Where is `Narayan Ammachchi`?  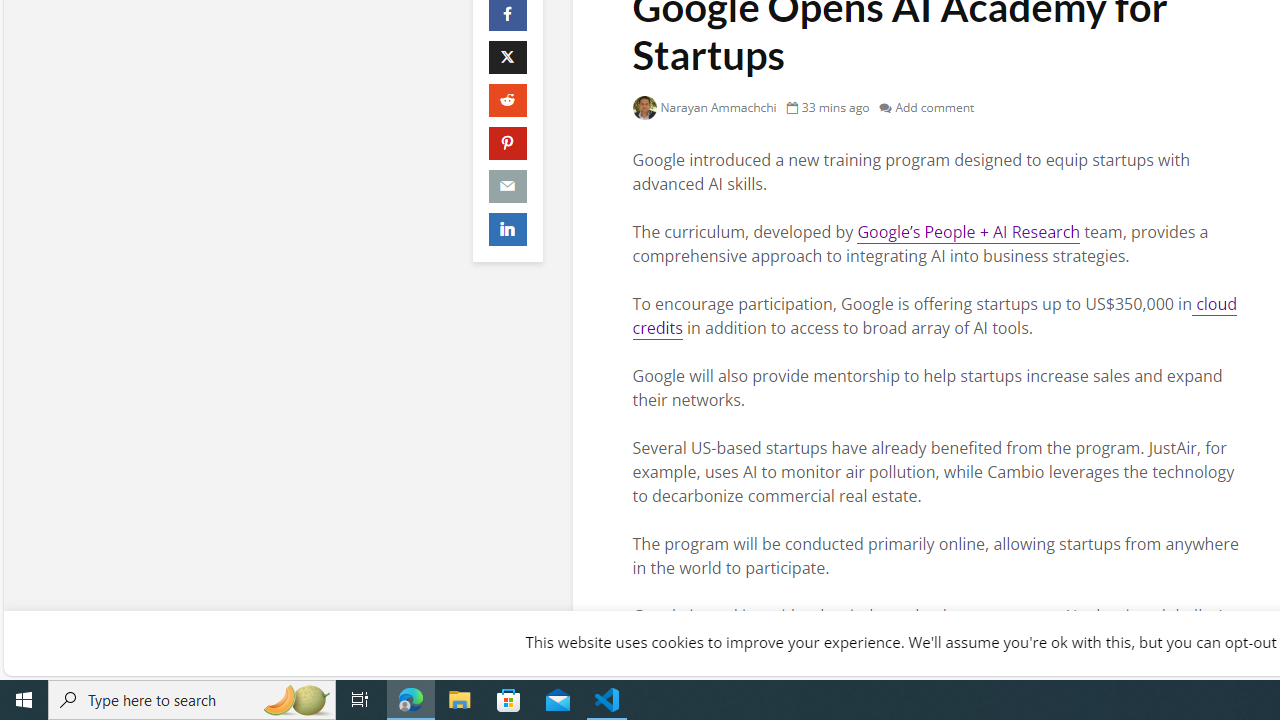
Narayan Ammachchi is located at coordinates (704, 108).